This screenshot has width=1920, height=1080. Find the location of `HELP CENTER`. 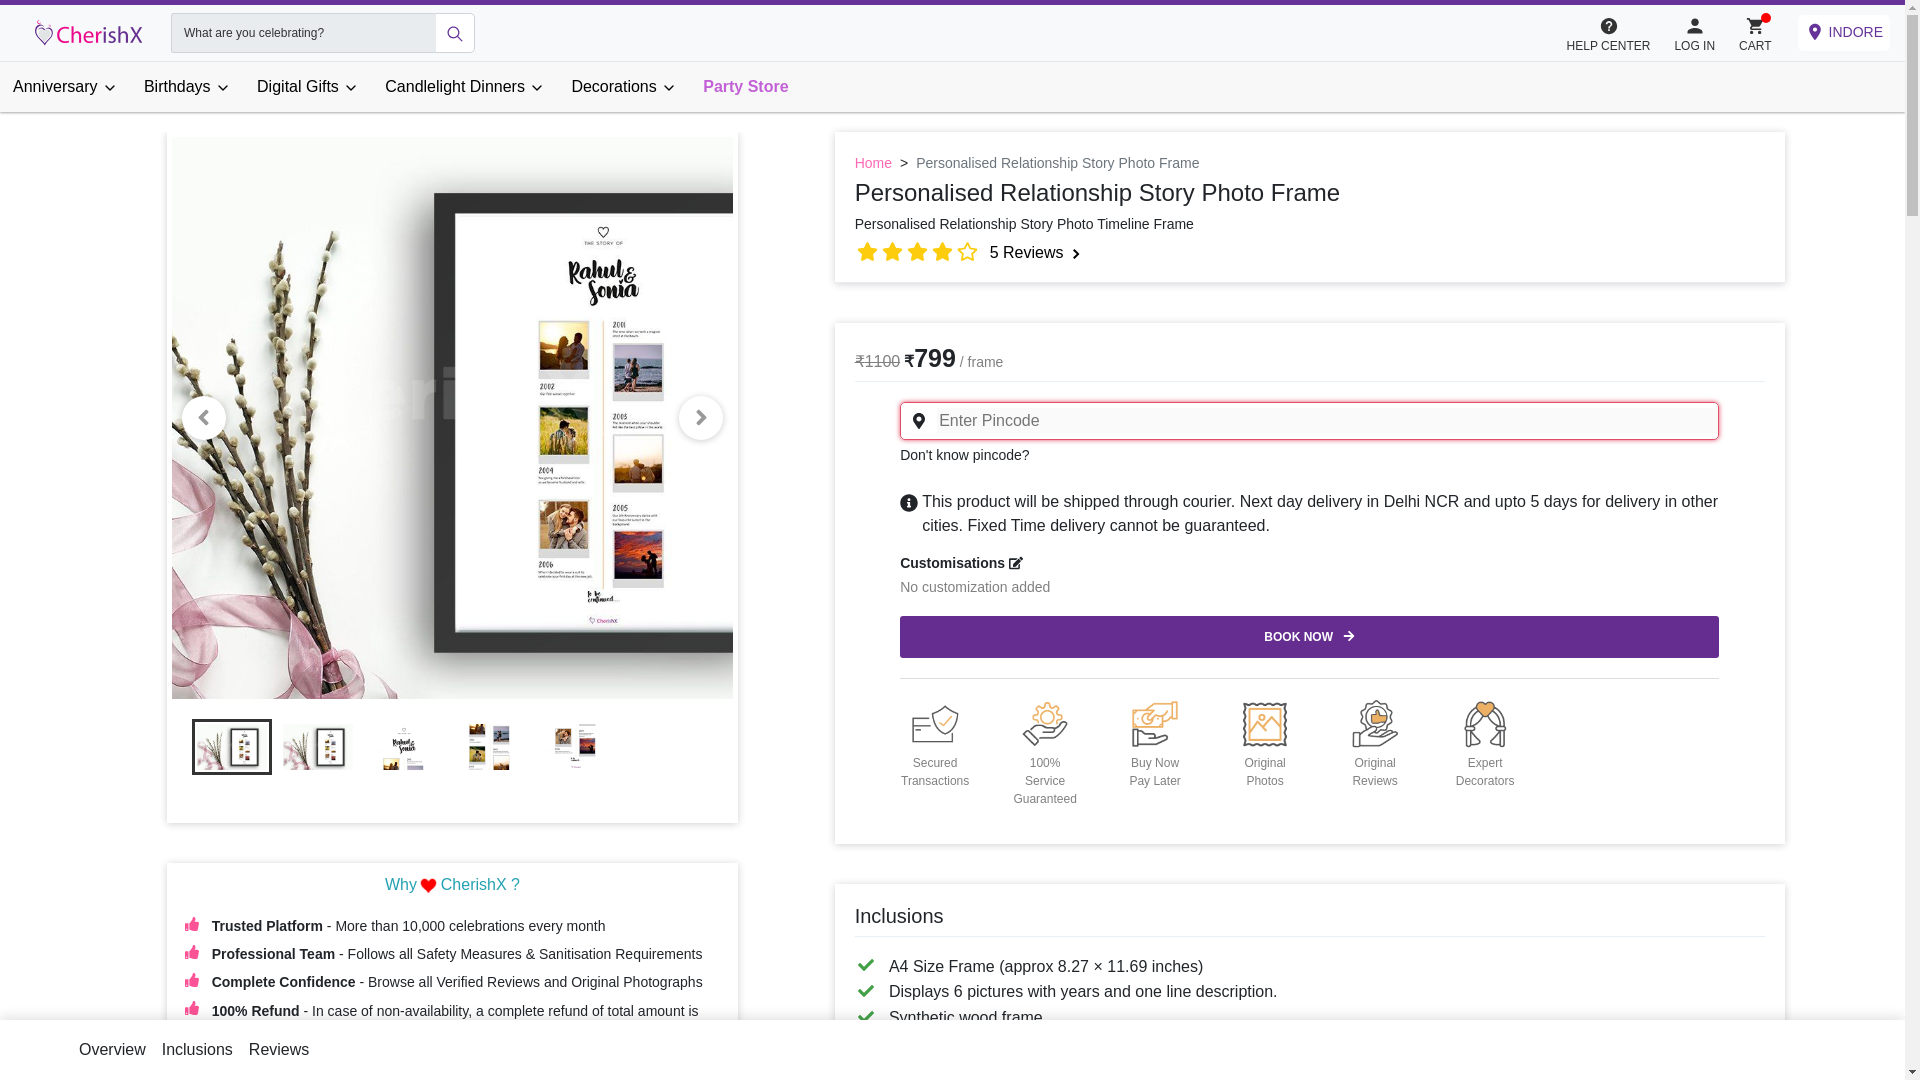

HELP CENTER is located at coordinates (1608, 32).